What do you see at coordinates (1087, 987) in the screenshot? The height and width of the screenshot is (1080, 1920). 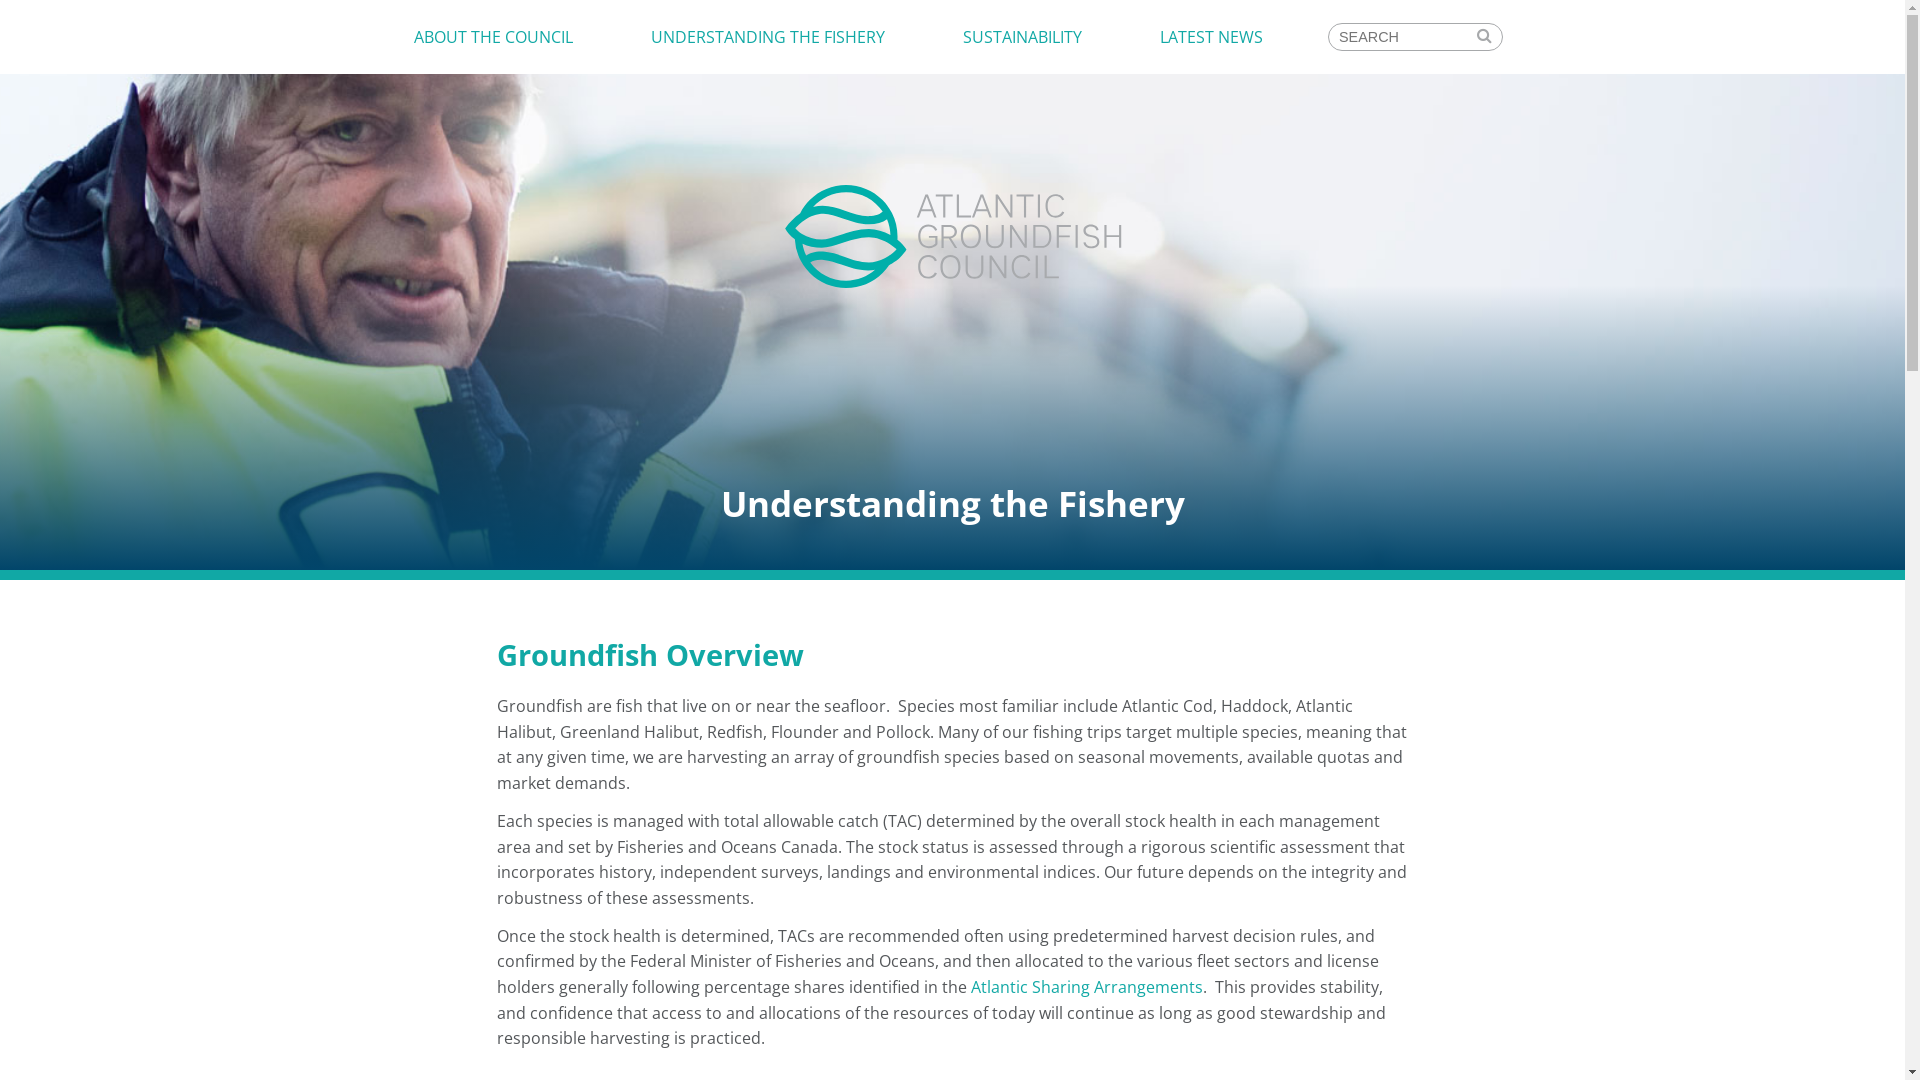 I see `Atlantic Sharing Arrangements` at bounding box center [1087, 987].